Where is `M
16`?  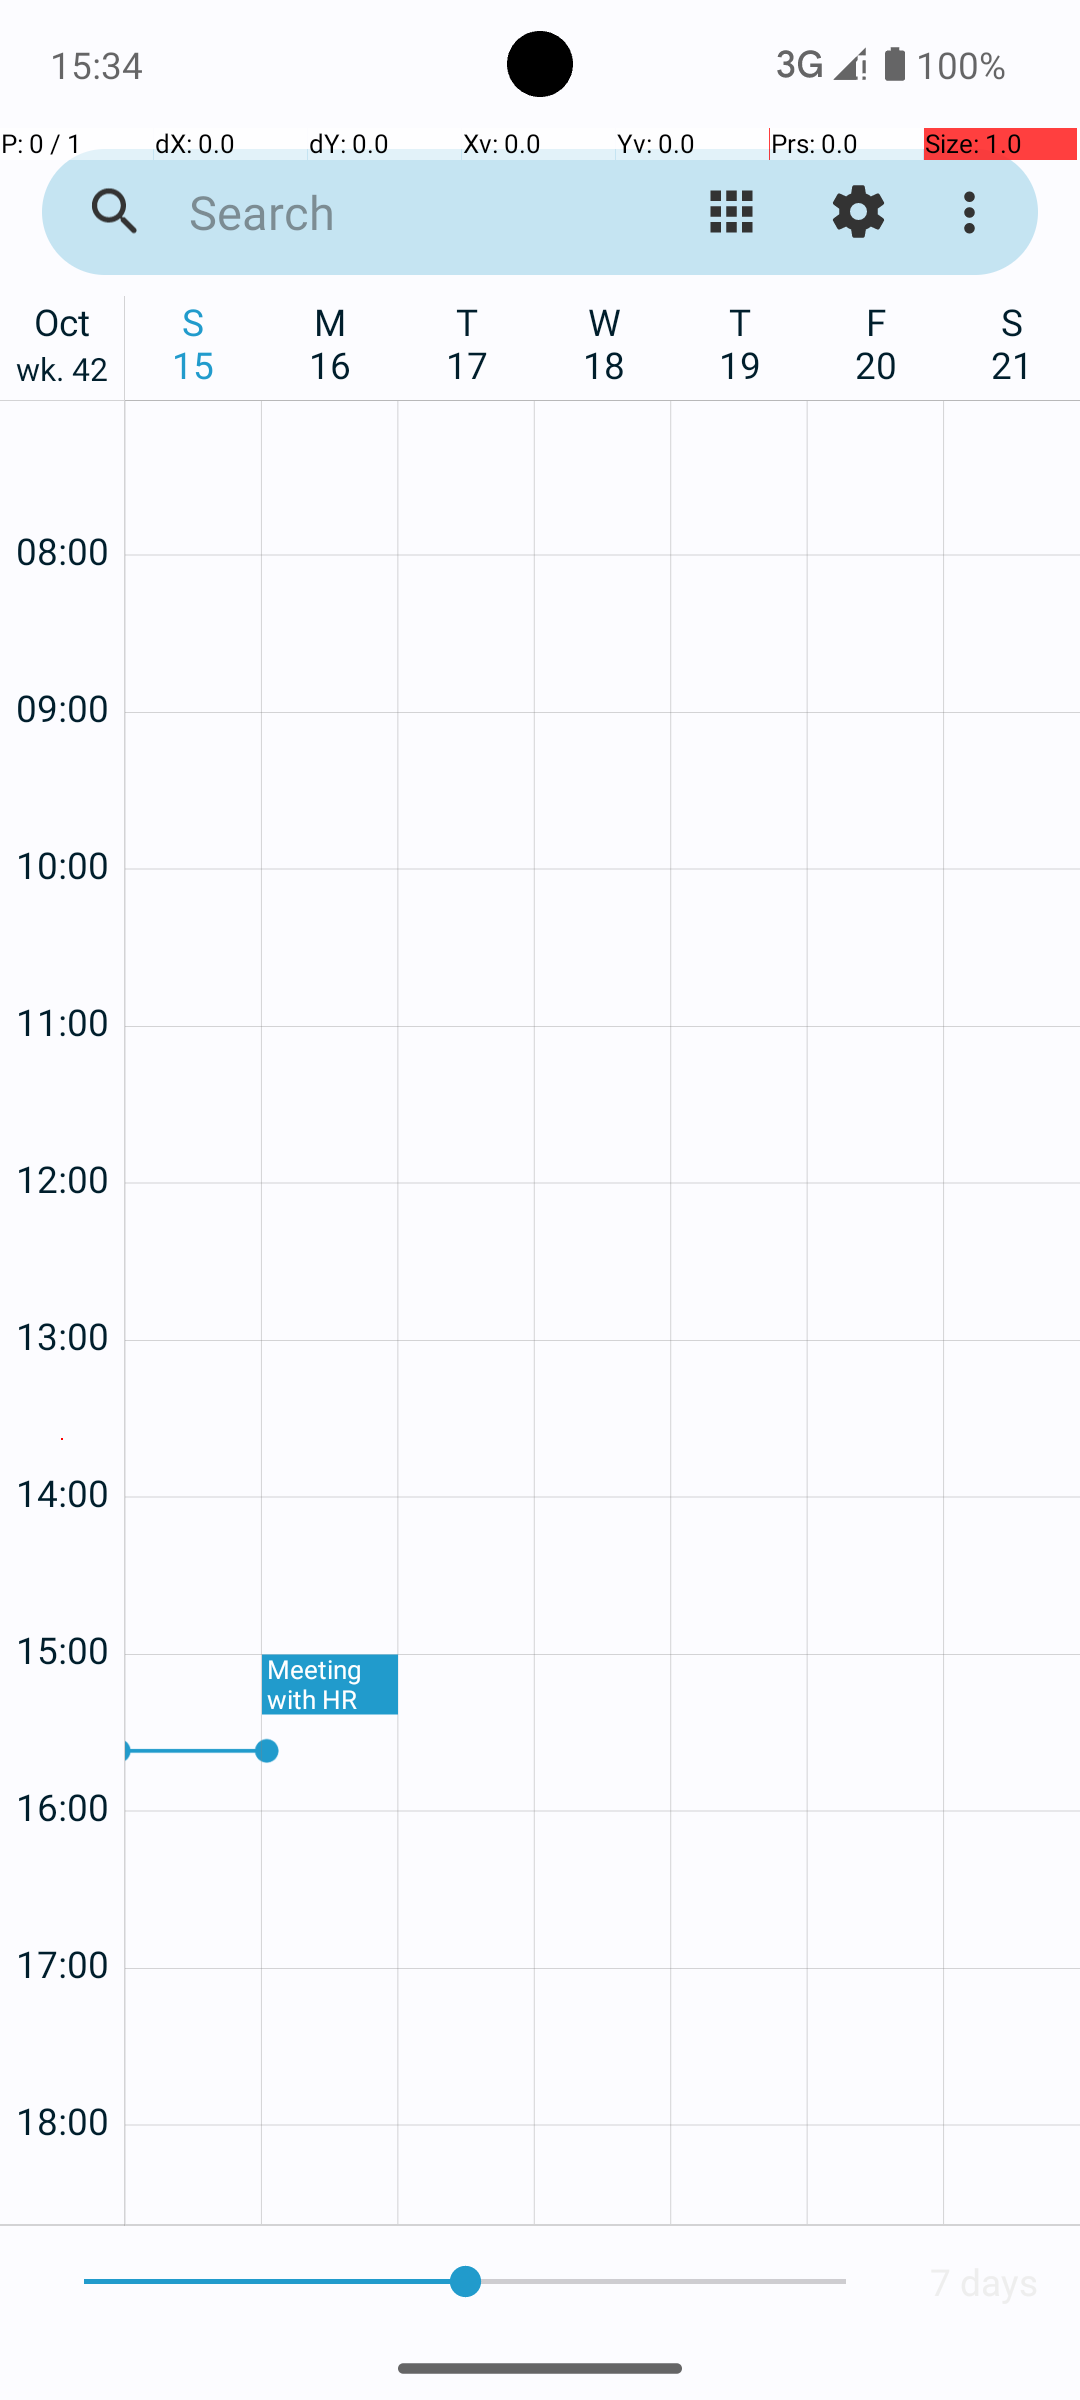
M
16 is located at coordinates (330, 343).